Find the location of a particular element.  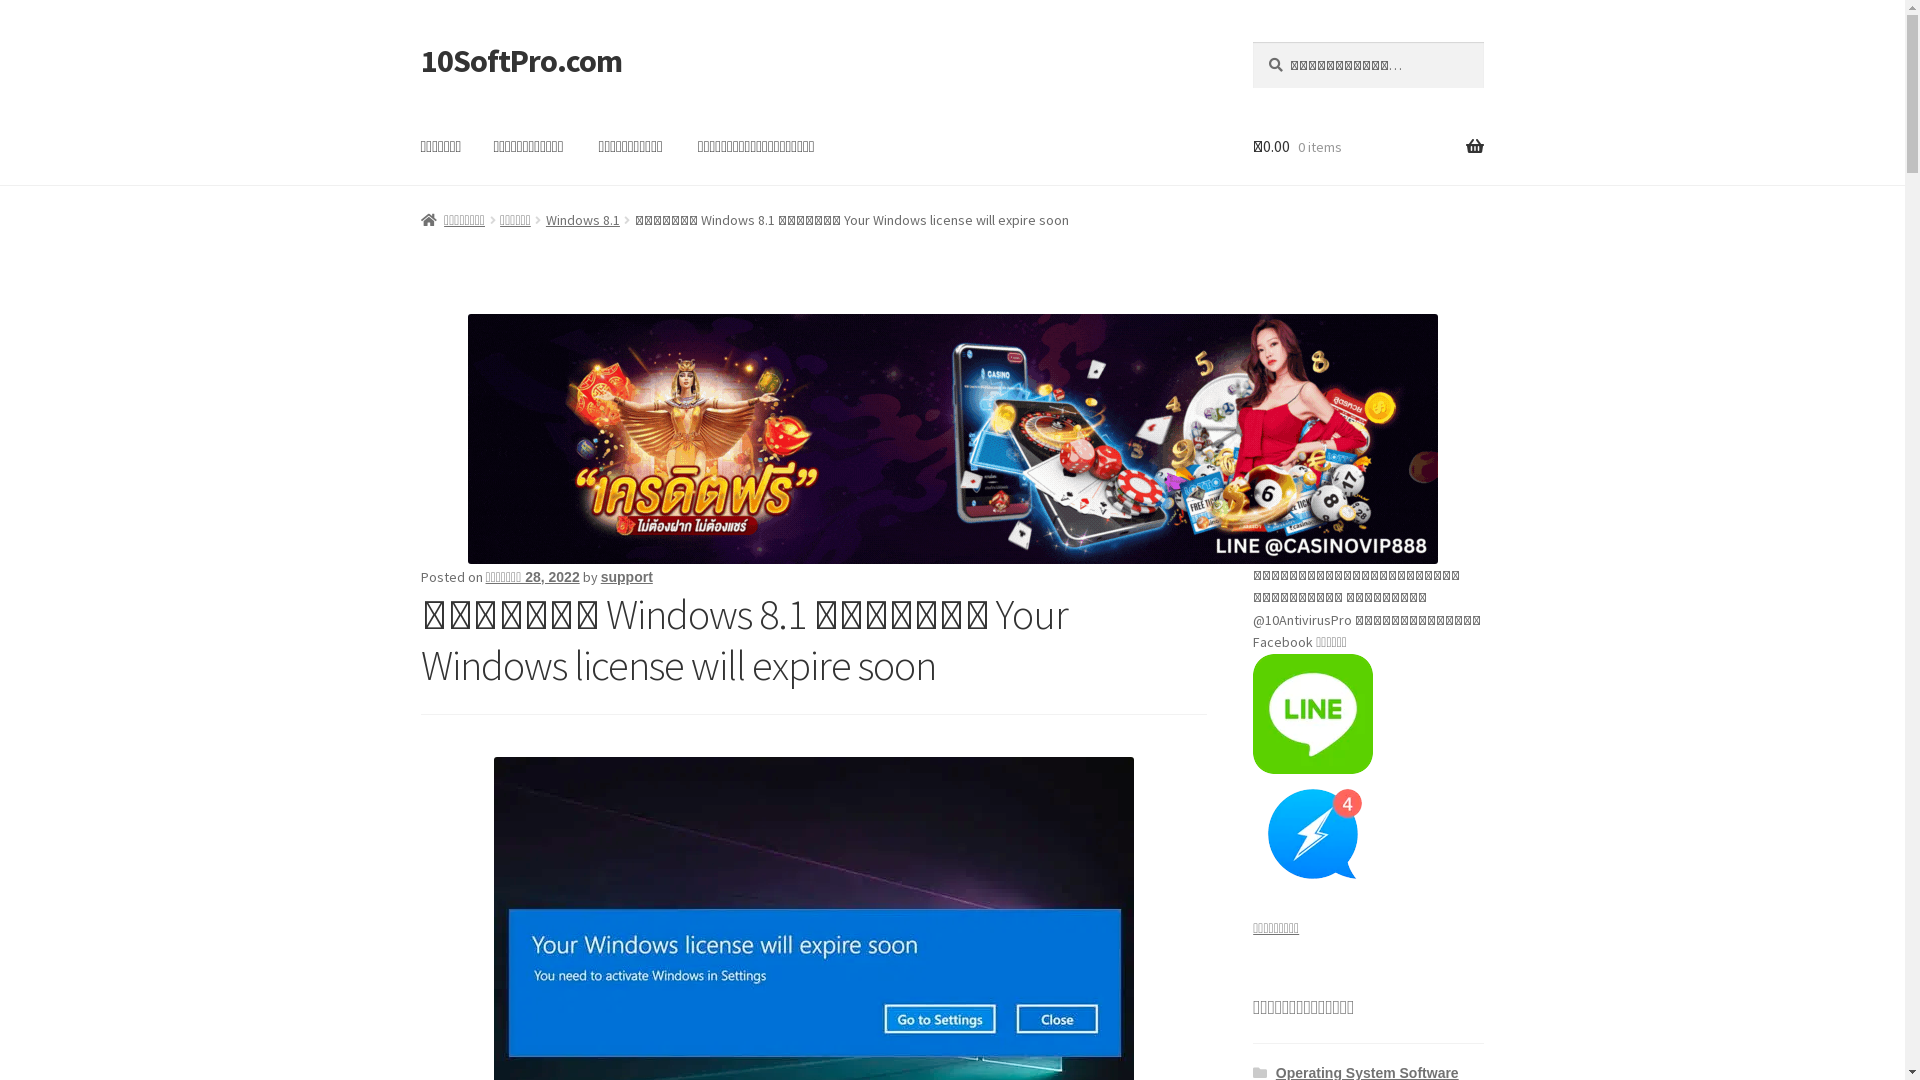

Windows 8.1 is located at coordinates (583, 220).